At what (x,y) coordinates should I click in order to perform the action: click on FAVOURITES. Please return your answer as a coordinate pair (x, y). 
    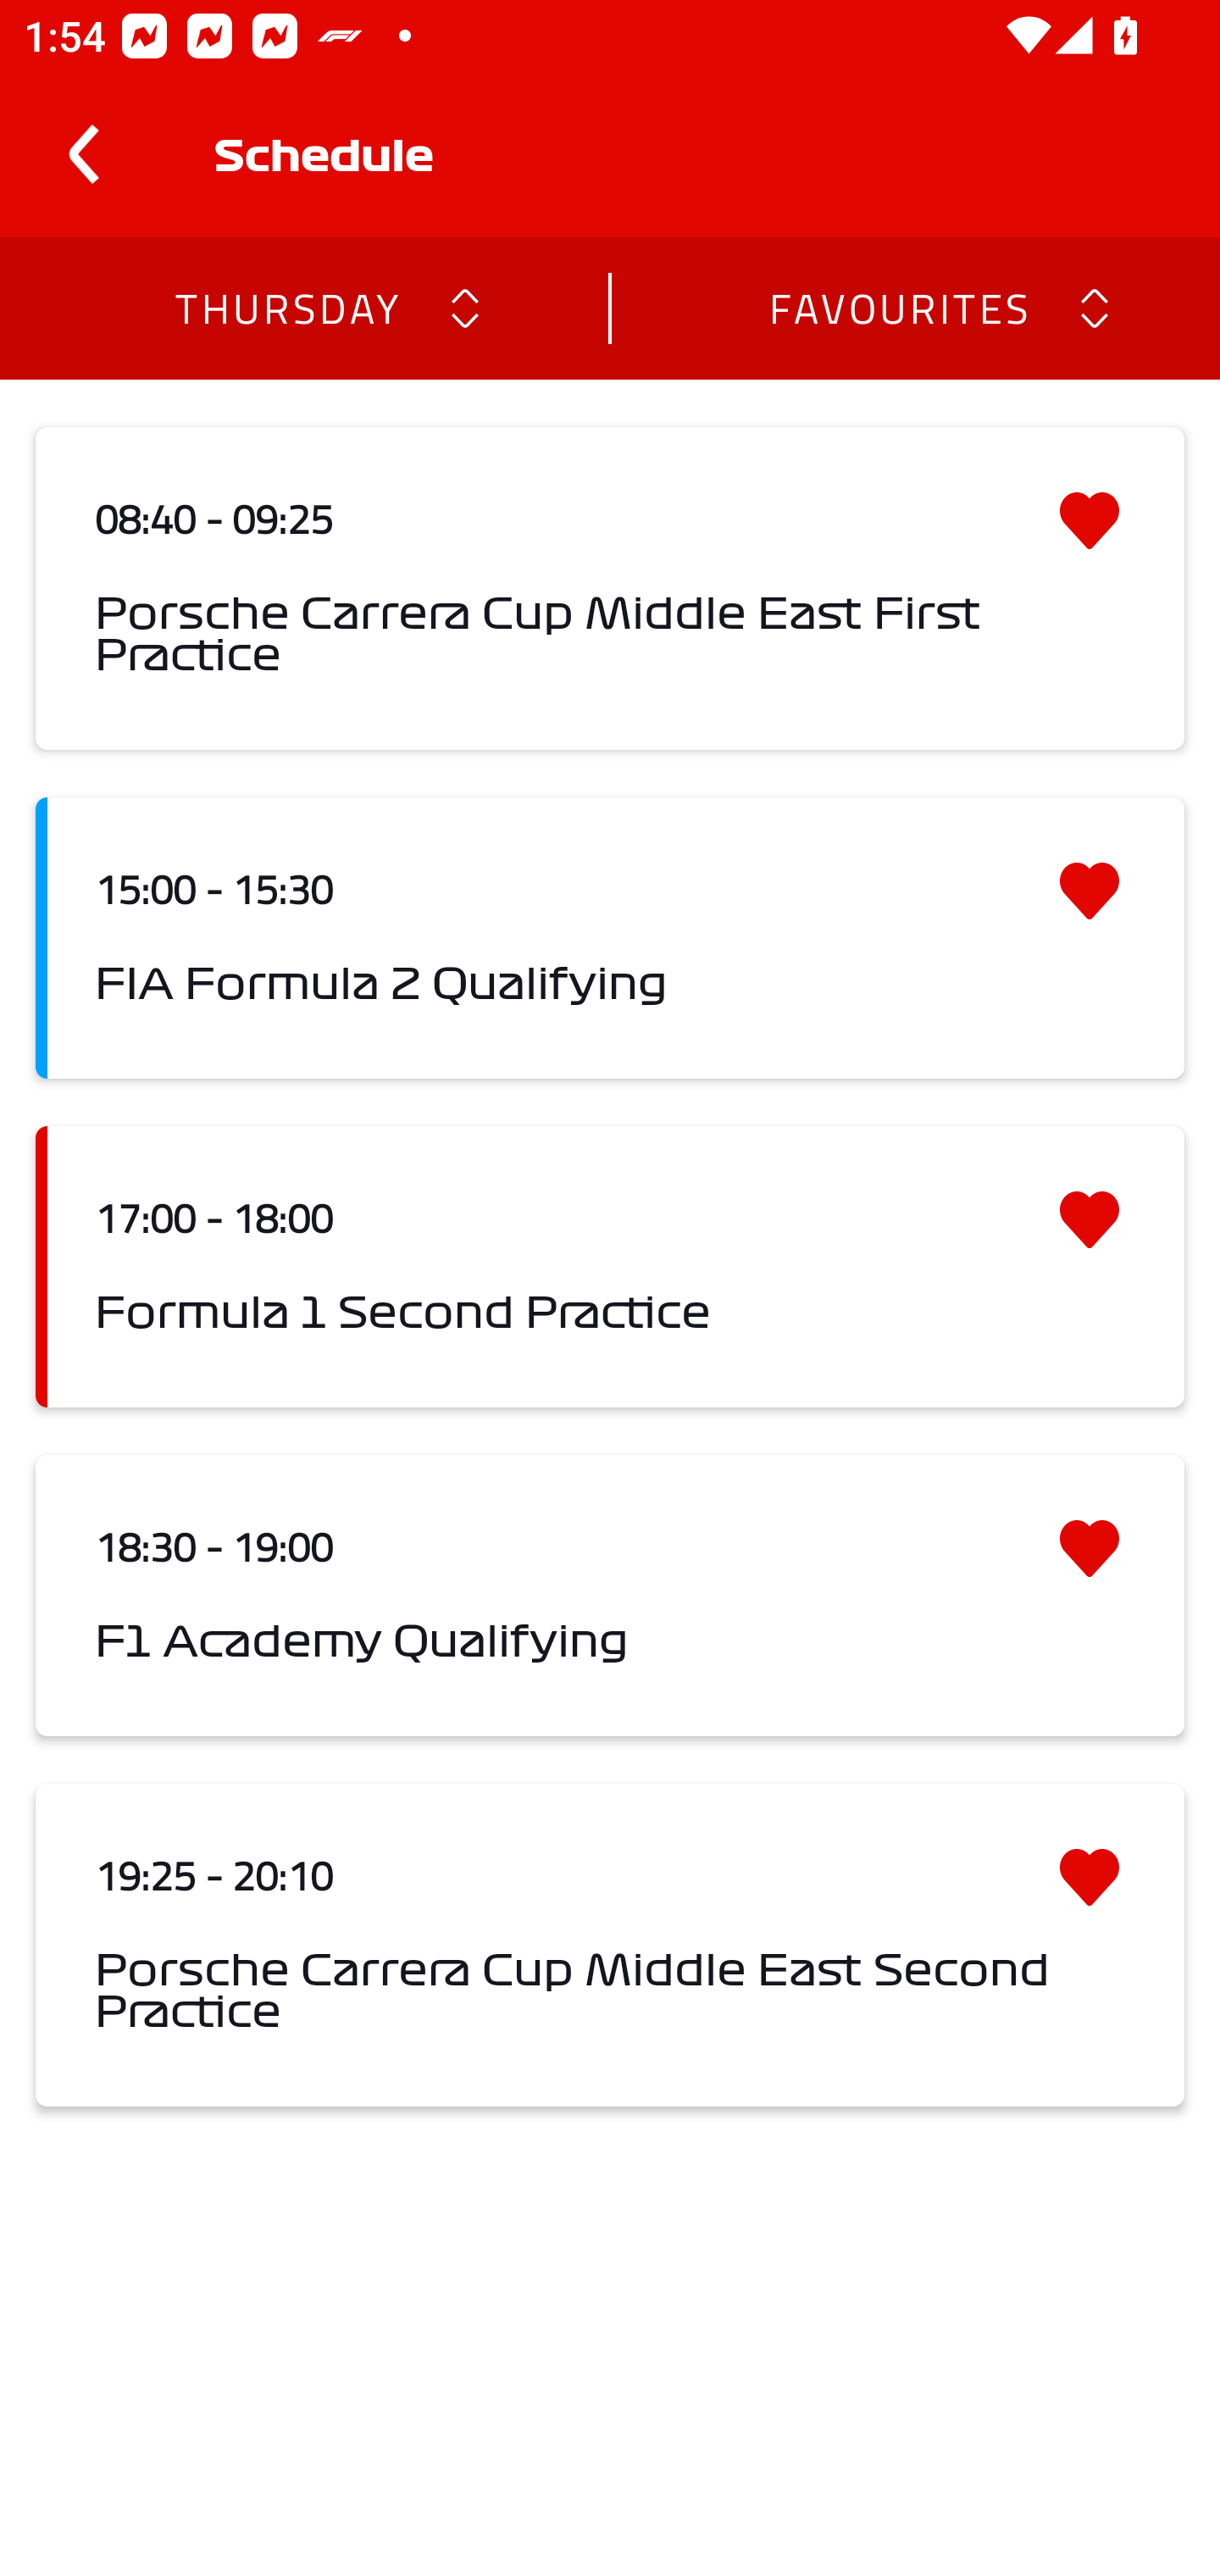
    Looking at the image, I should click on (898, 307).